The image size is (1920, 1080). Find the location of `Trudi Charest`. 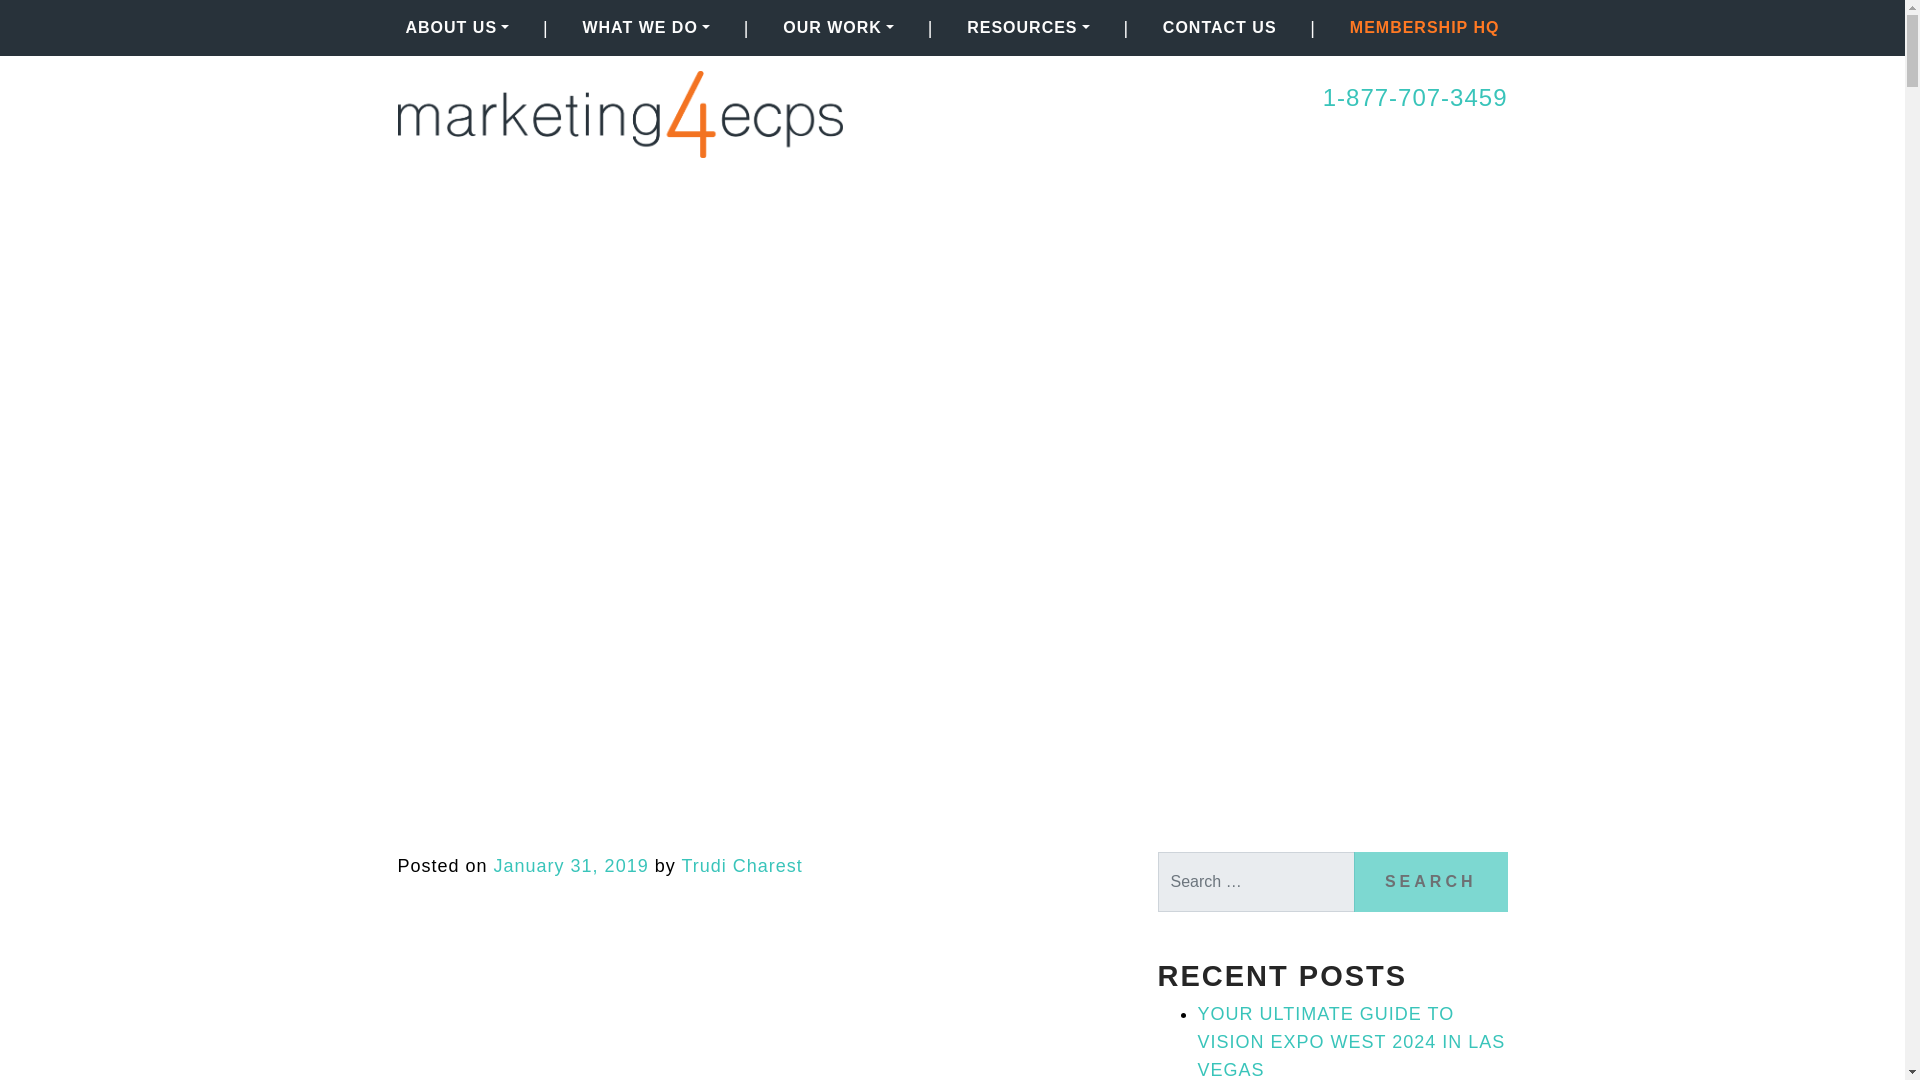

Trudi Charest is located at coordinates (742, 866).